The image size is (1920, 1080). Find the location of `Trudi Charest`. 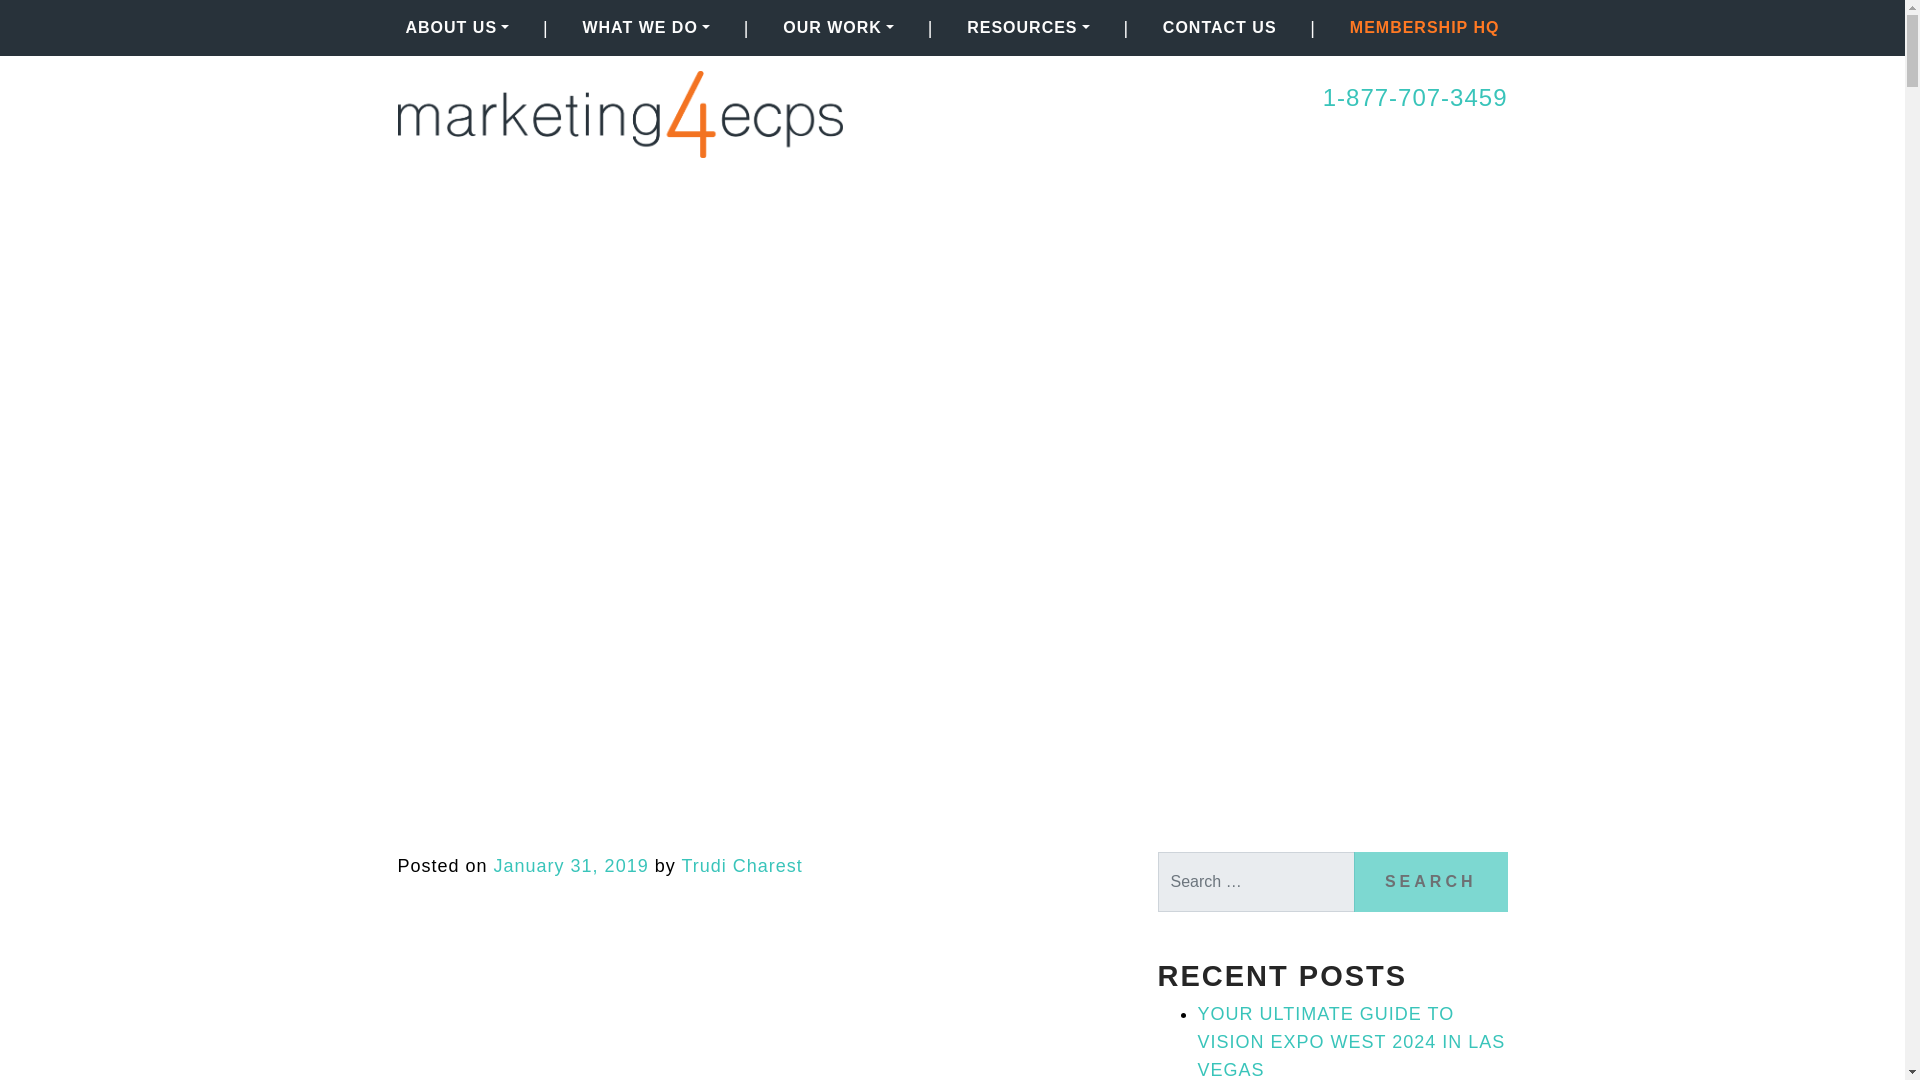

Trudi Charest is located at coordinates (742, 866).